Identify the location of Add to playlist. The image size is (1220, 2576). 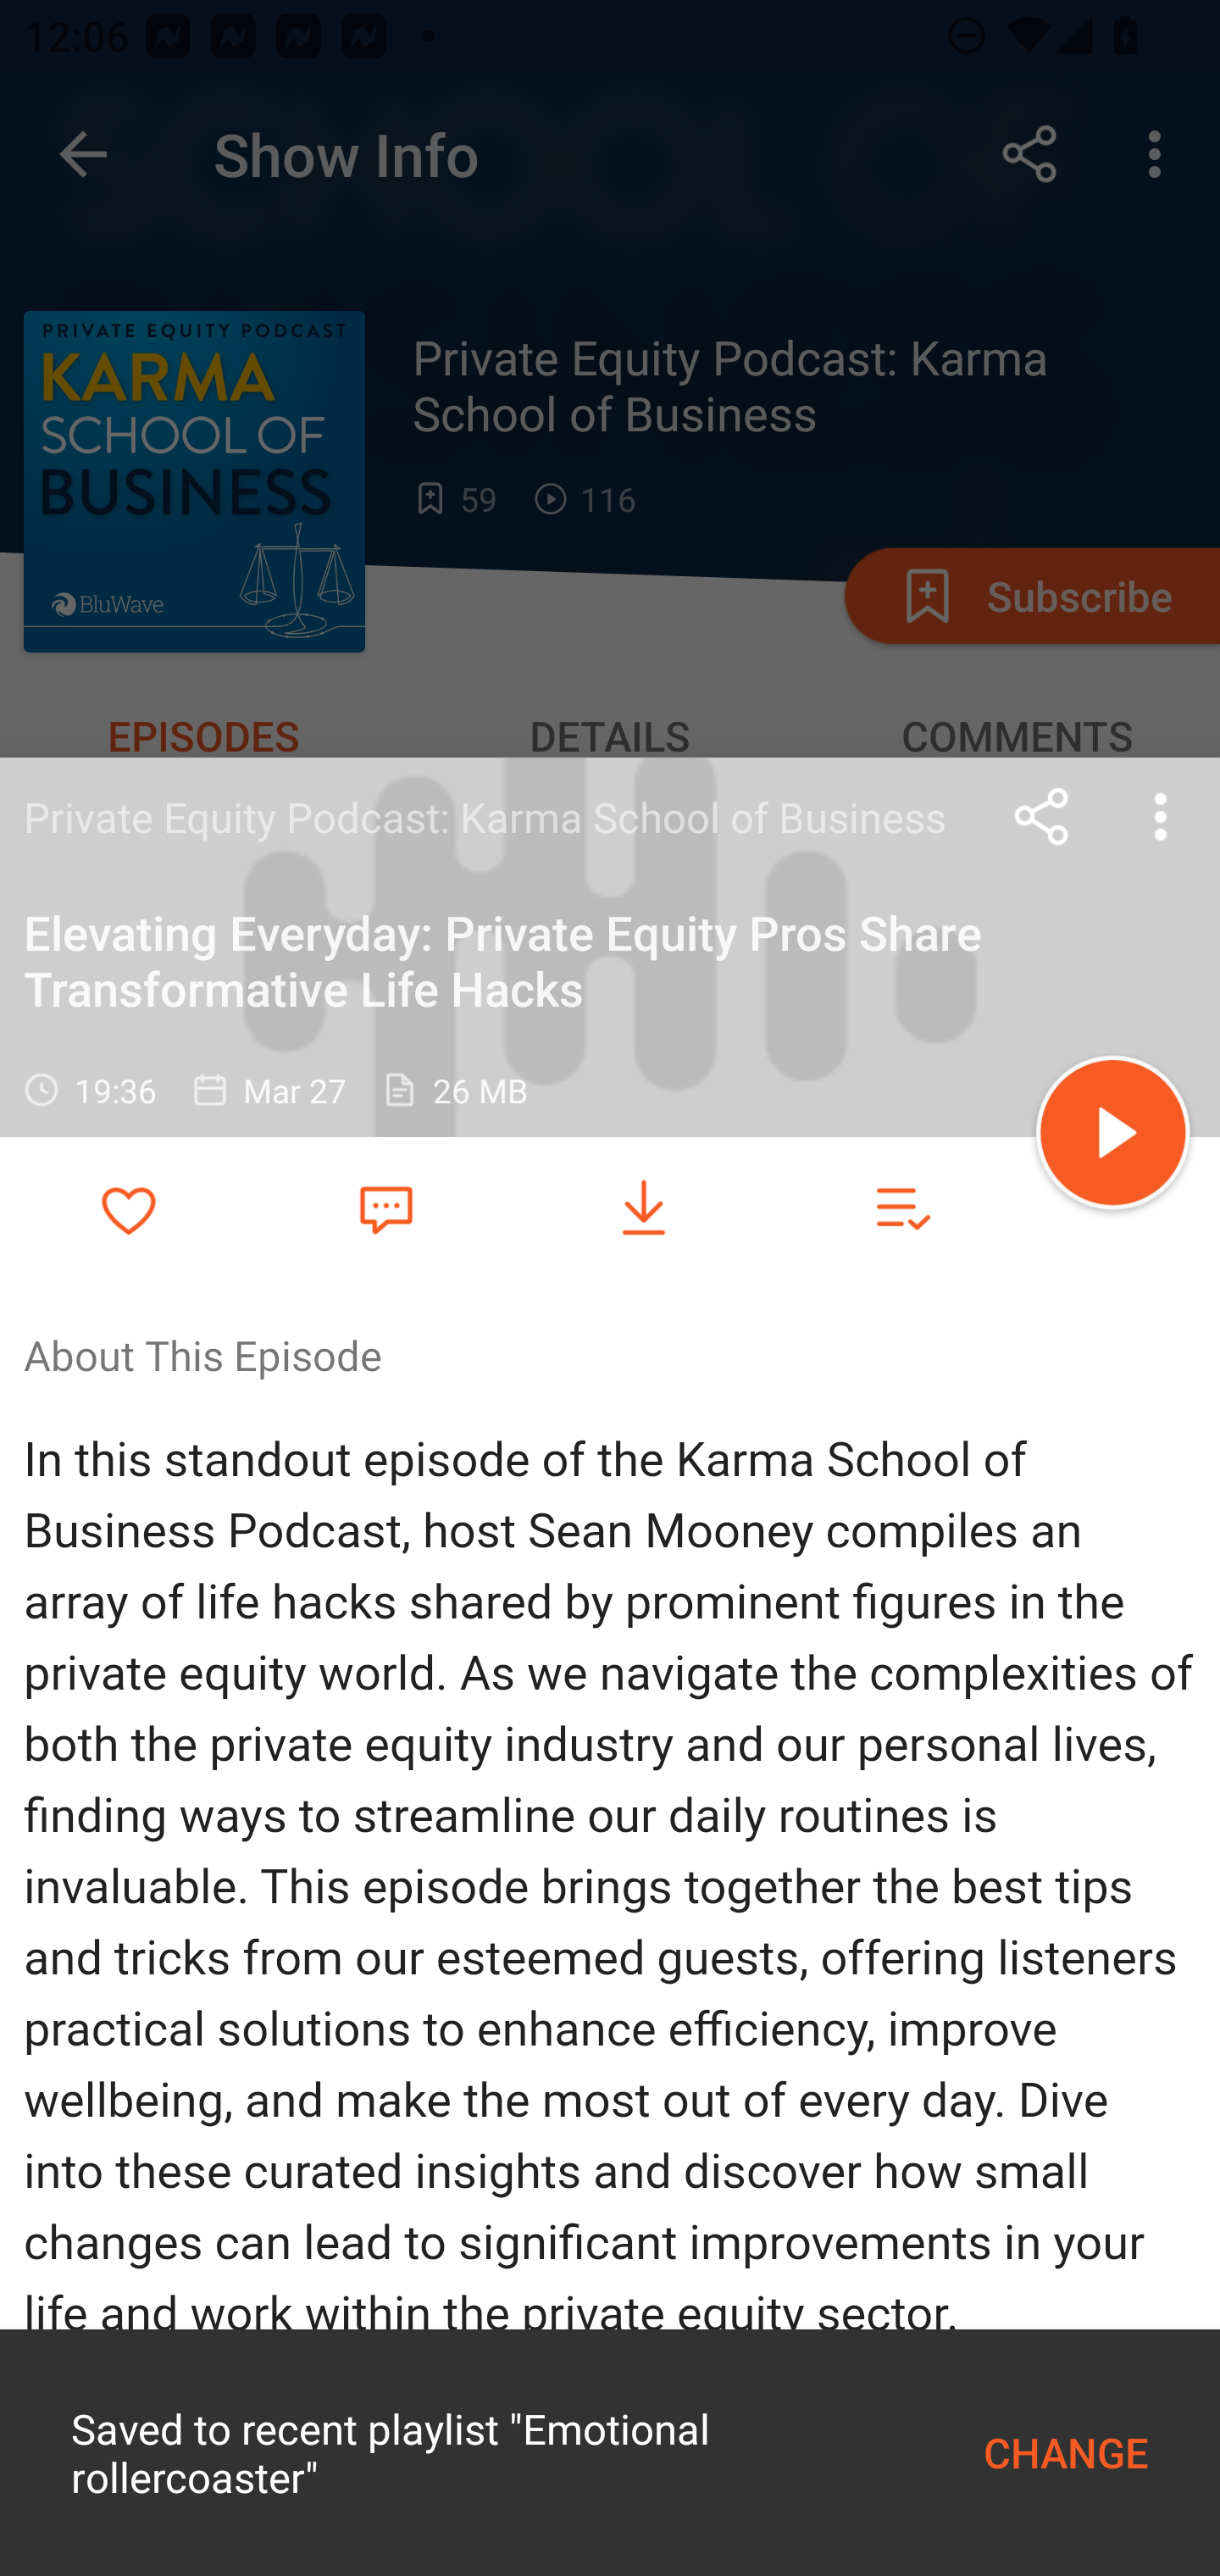
(901, 1208).